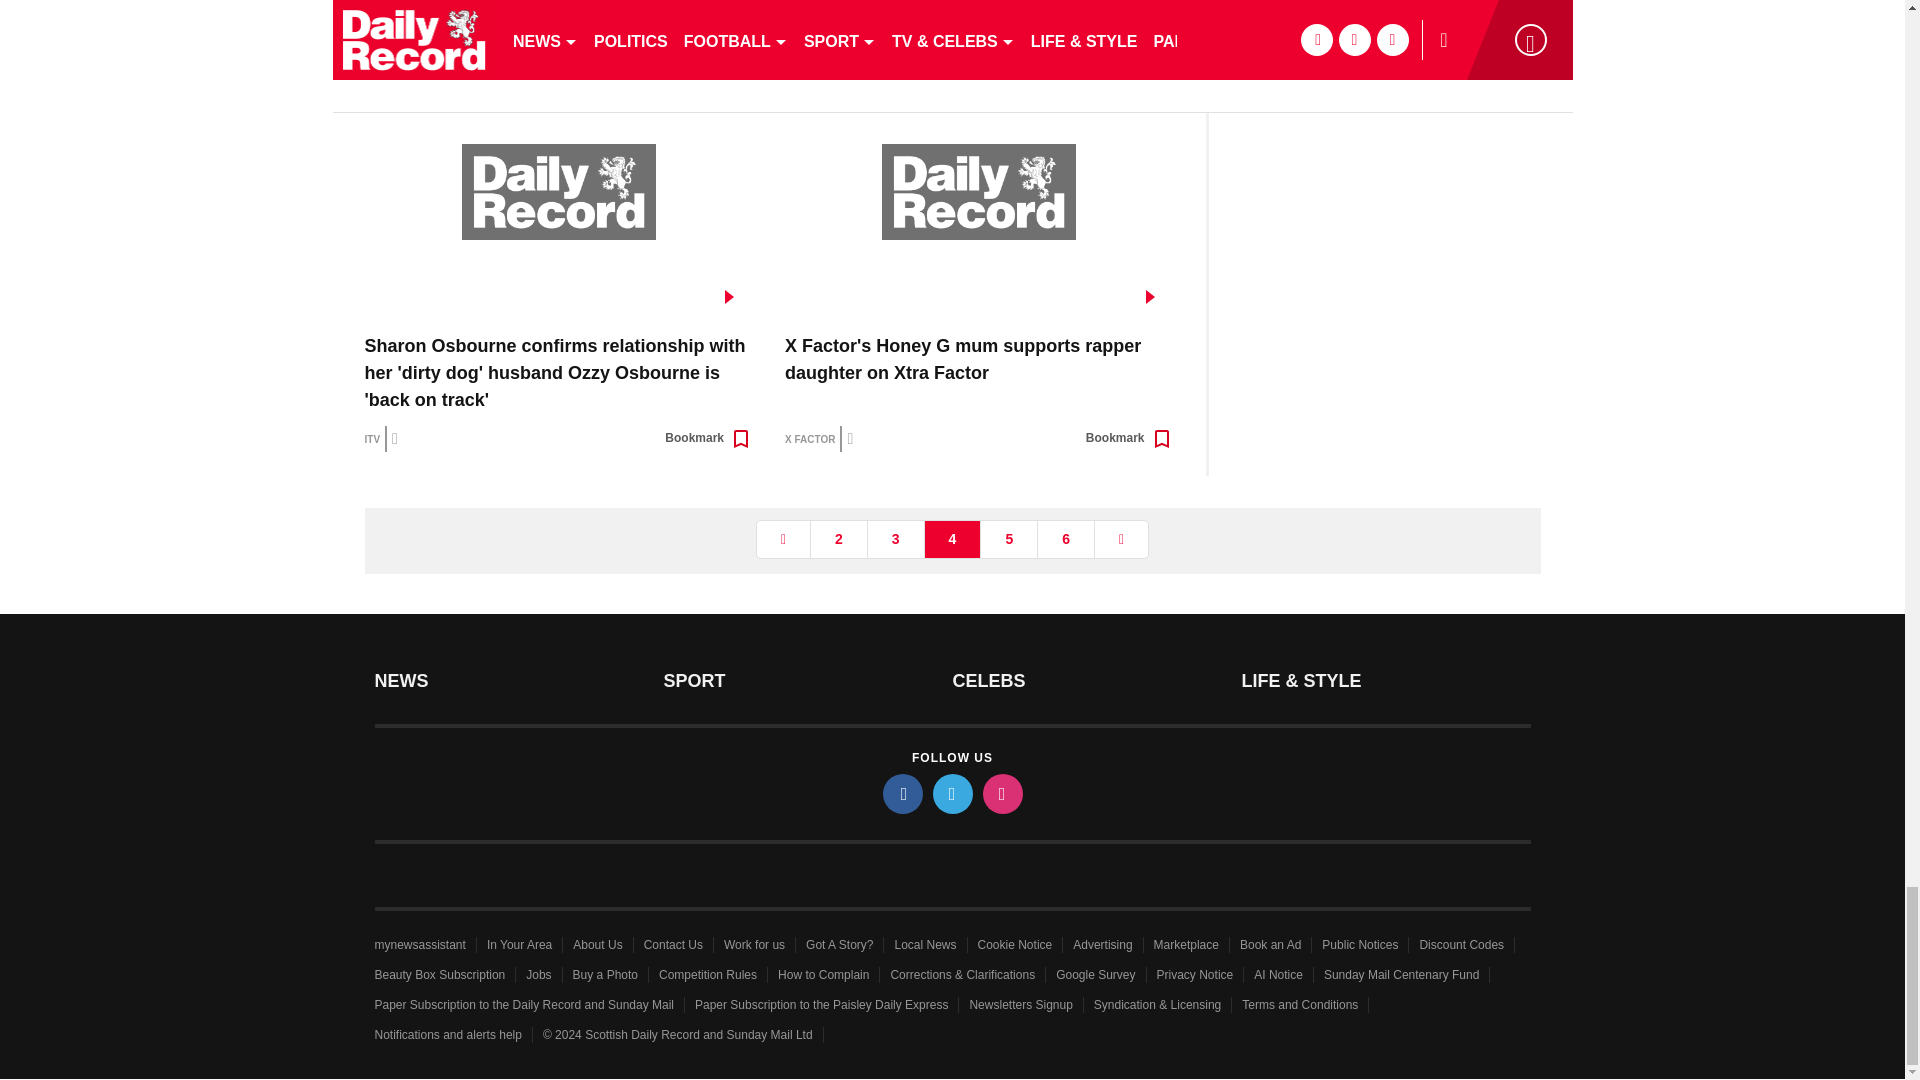 Image resolution: width=1920 pixels, height=1080 pixels. Describe the element at coordinates (901, 794) in the screenshot. I see `facebook` at that location.